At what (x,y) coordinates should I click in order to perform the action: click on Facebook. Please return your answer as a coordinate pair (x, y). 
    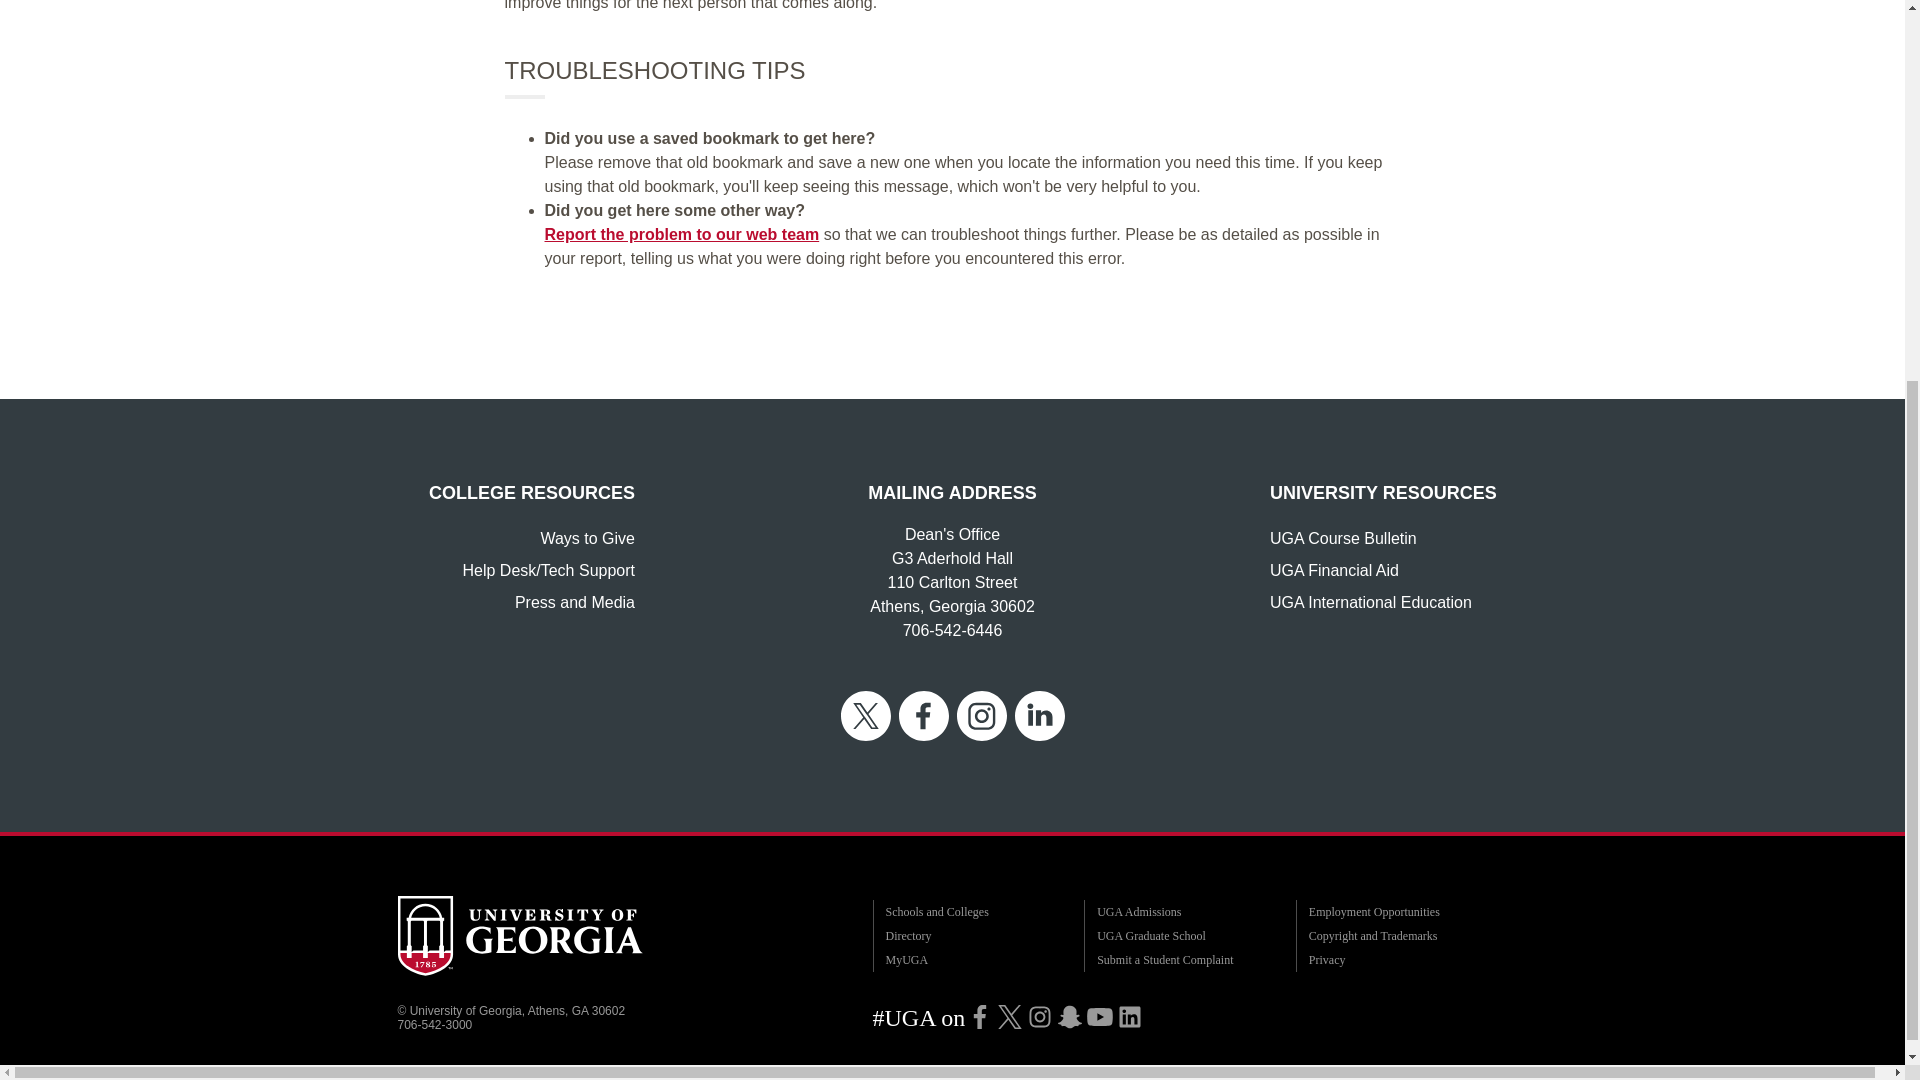
    Looking at the image, I should click on (980, 1016).